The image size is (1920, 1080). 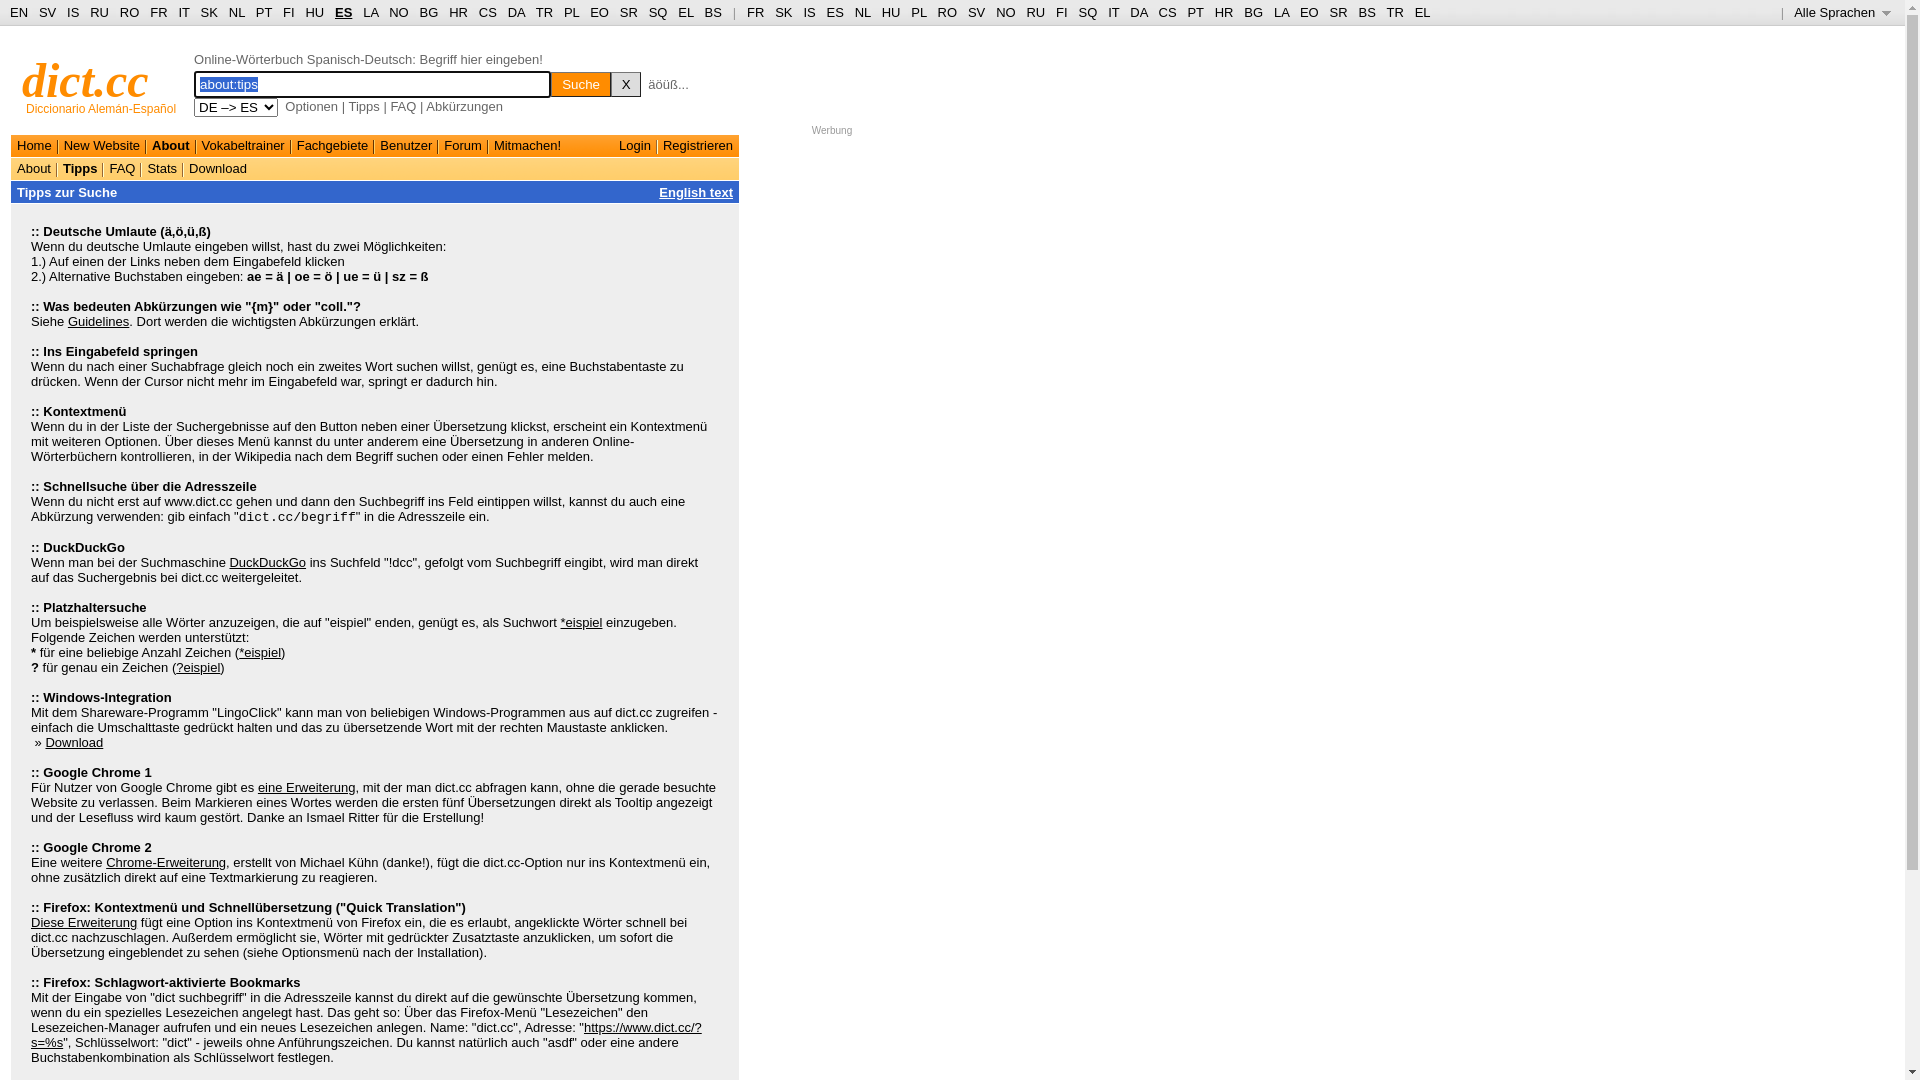 I want to click on Suche, so click(x=581, y=84).